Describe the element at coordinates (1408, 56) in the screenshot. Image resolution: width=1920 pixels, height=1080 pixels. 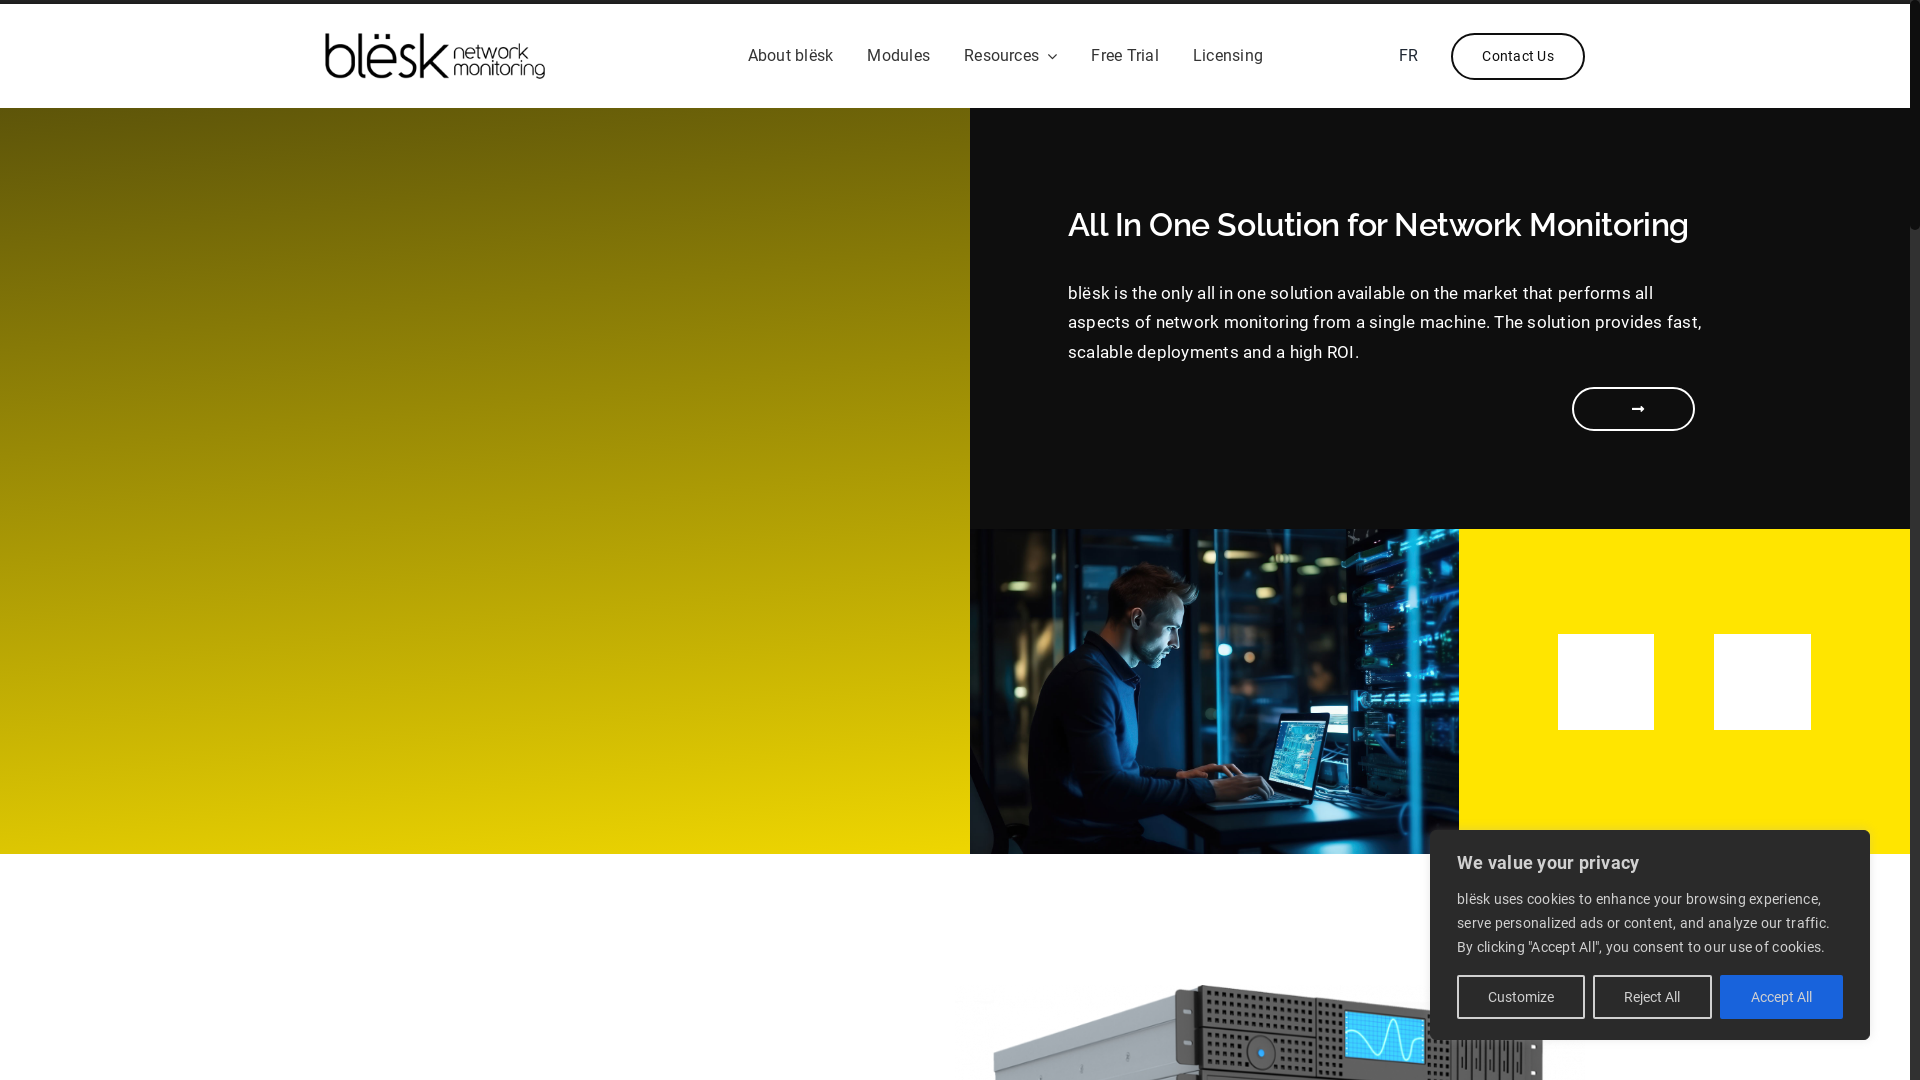
I see `FR` at that location.